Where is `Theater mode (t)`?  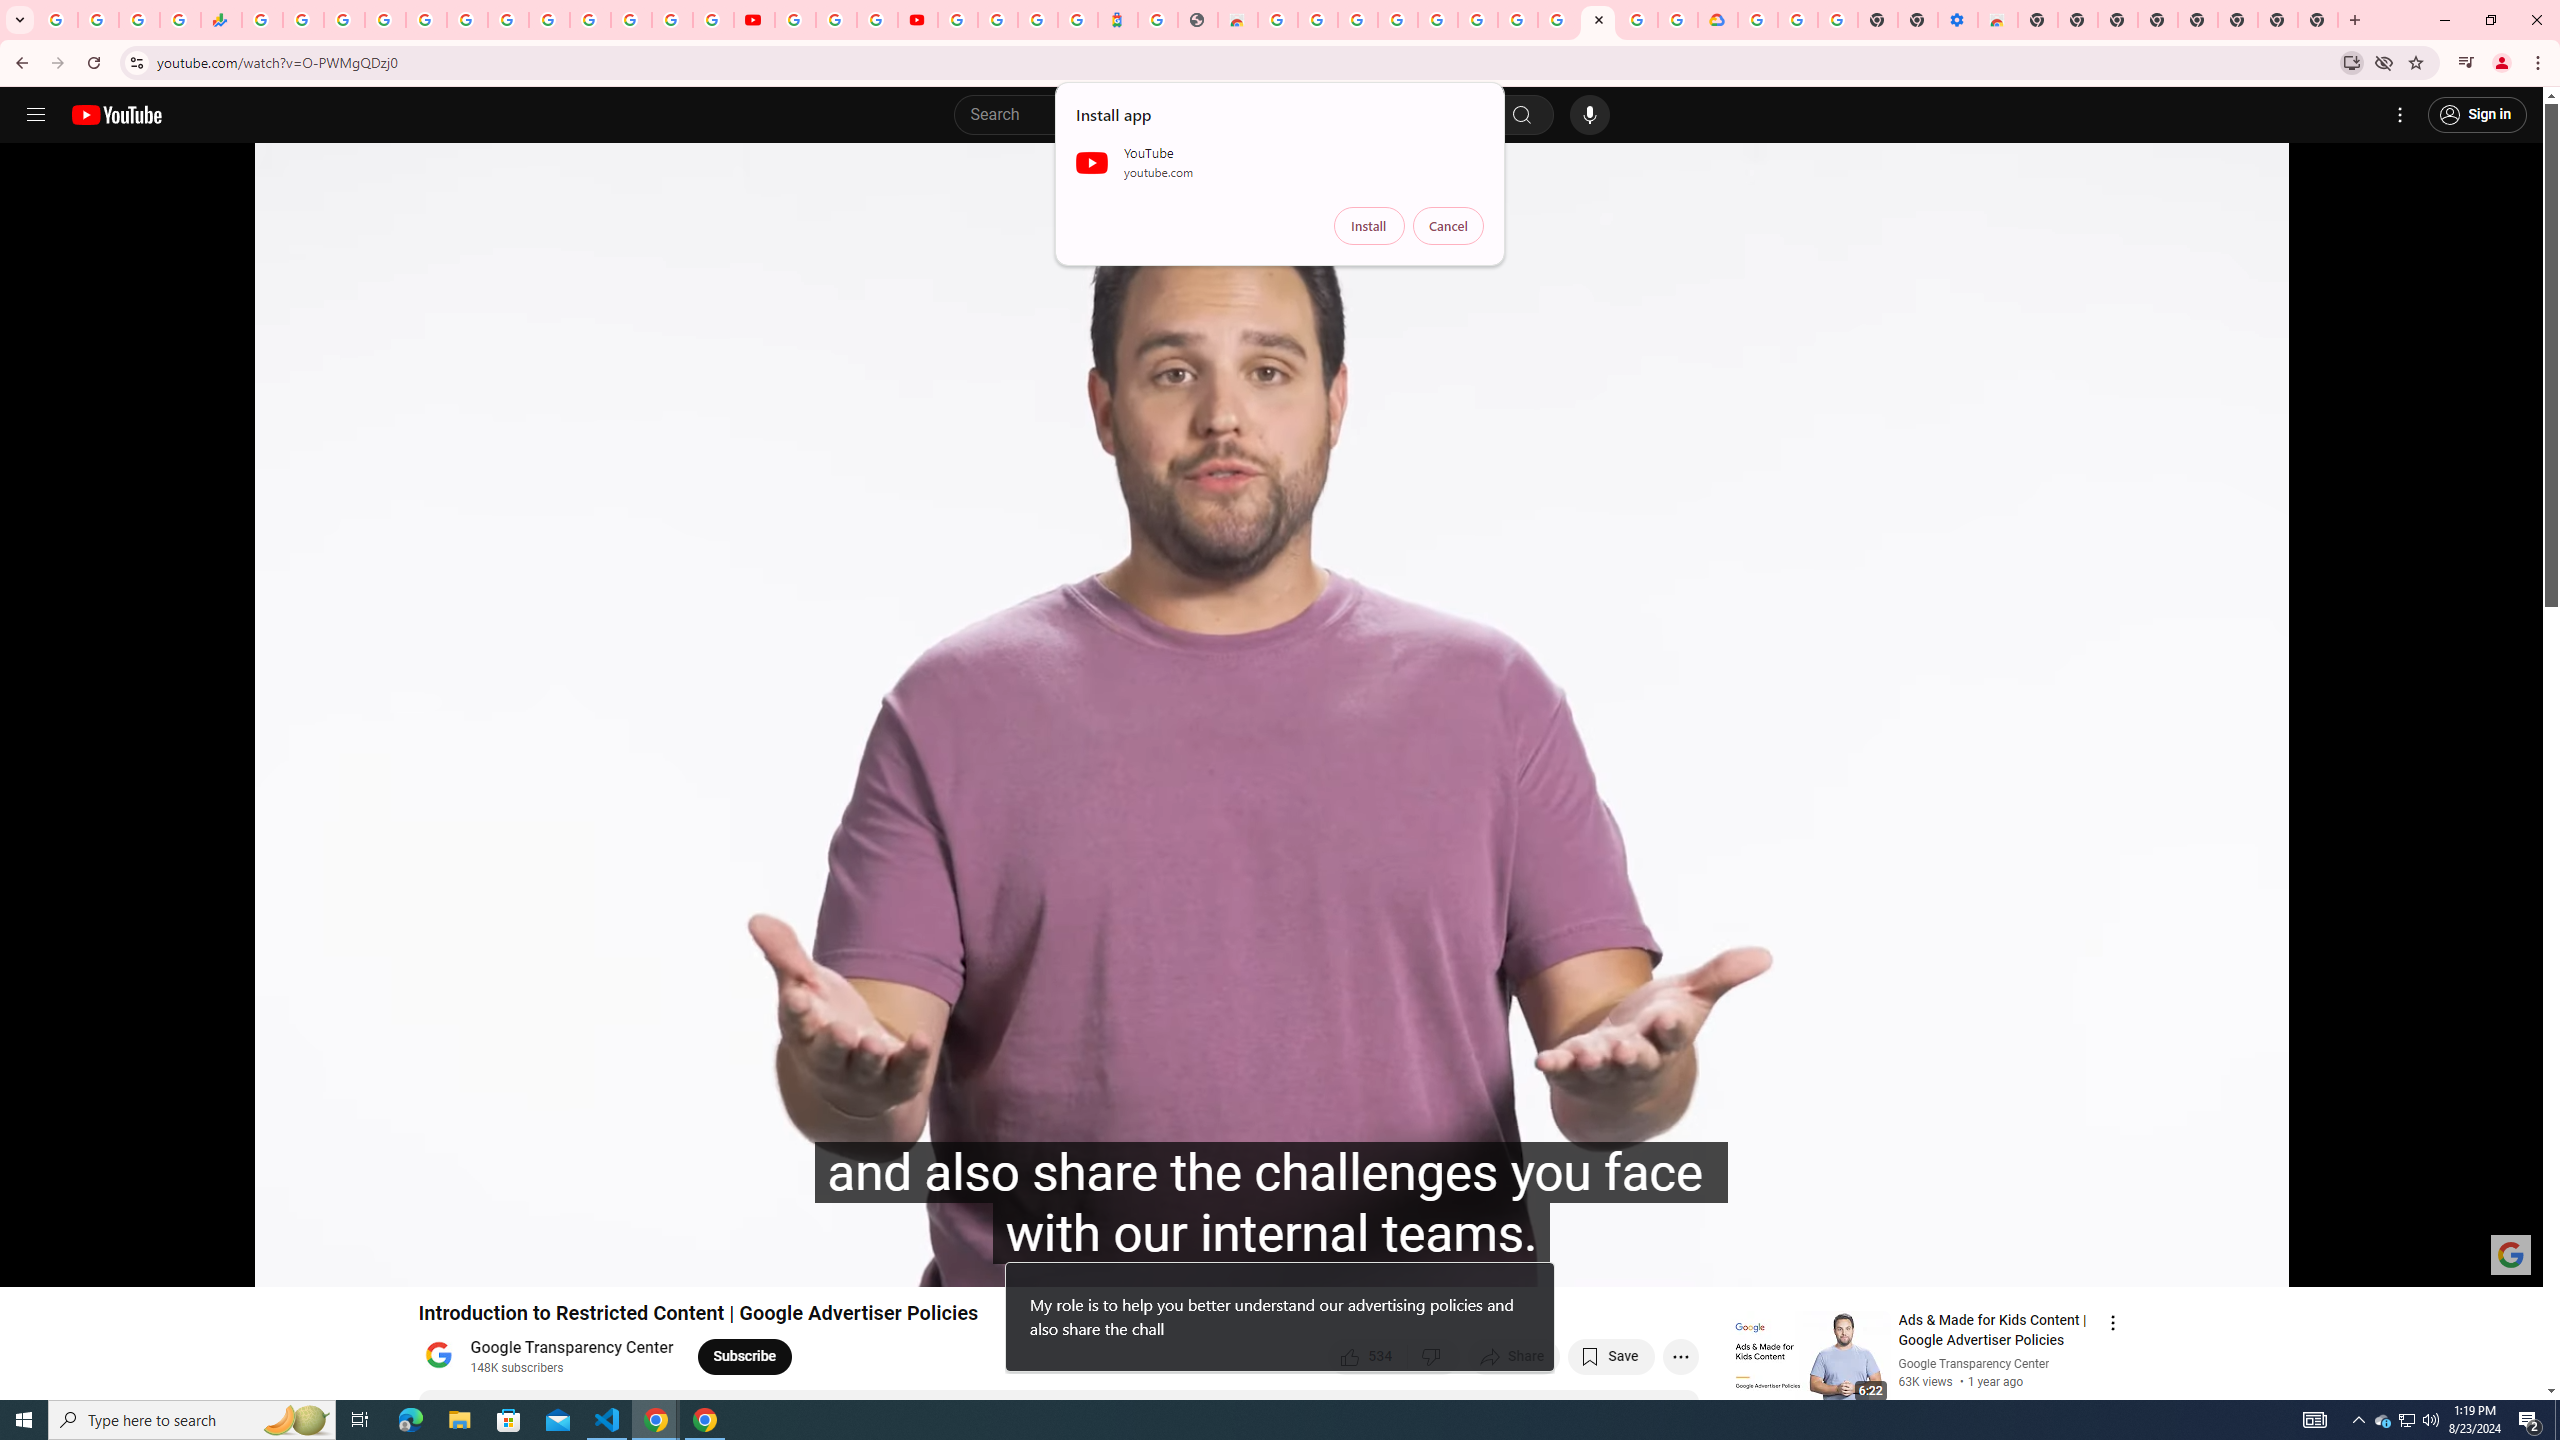
Theater mode (t) is located at coordinates (2458, 1262).